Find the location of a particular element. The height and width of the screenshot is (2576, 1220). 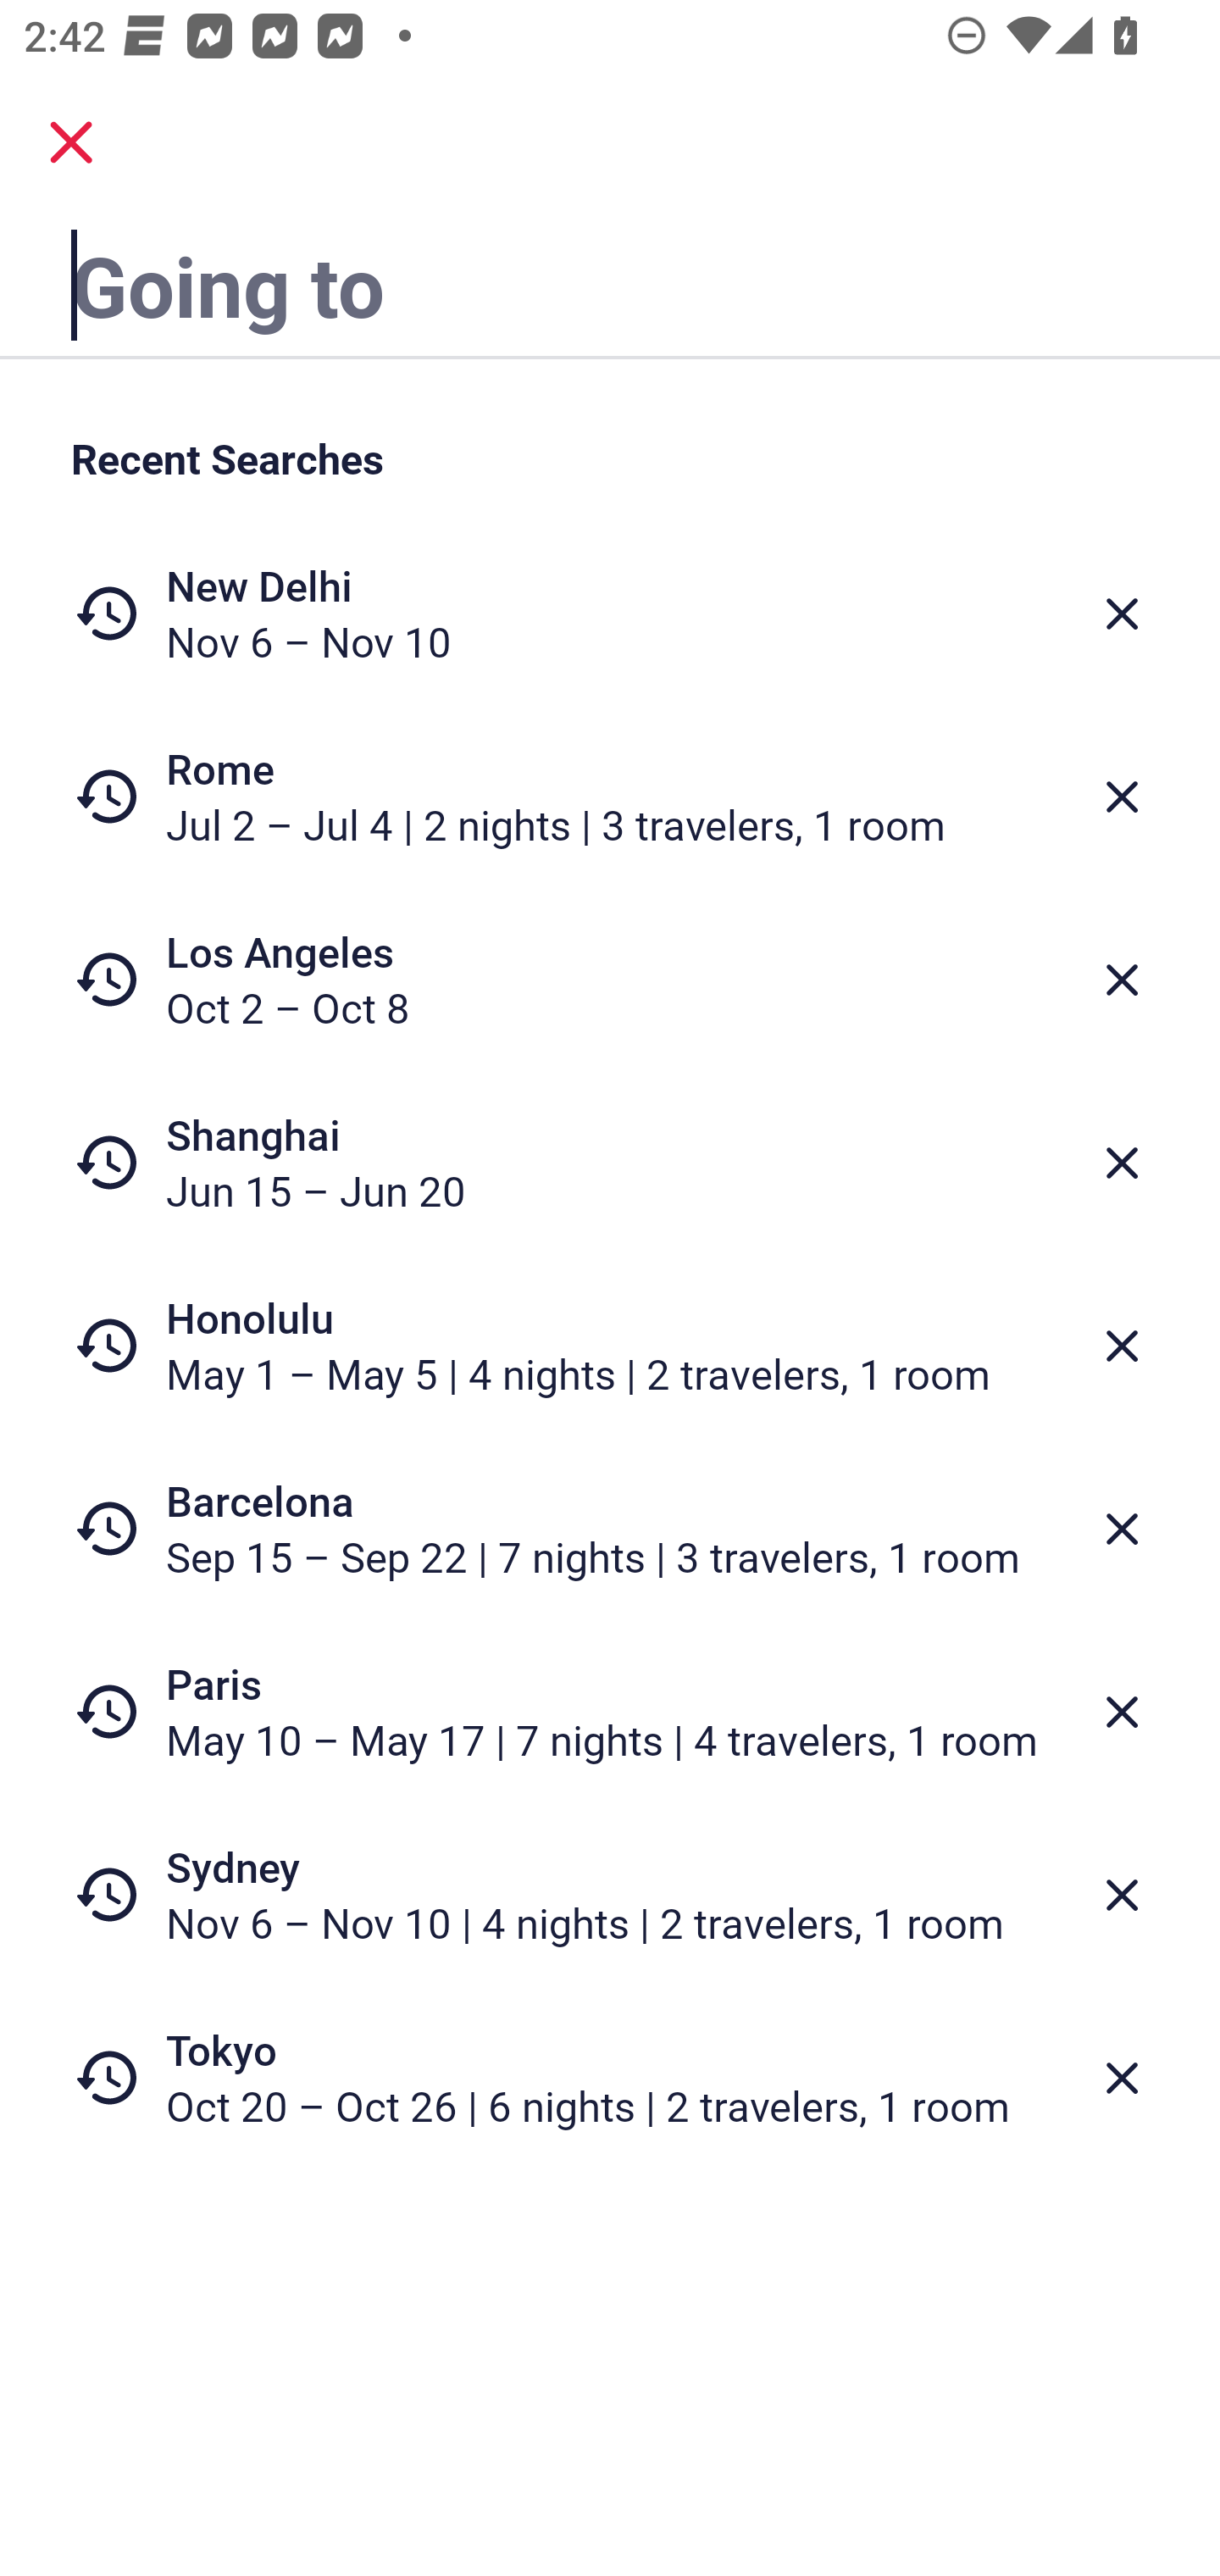

Delete from recent searches is located at coordinates (1122, 1529).